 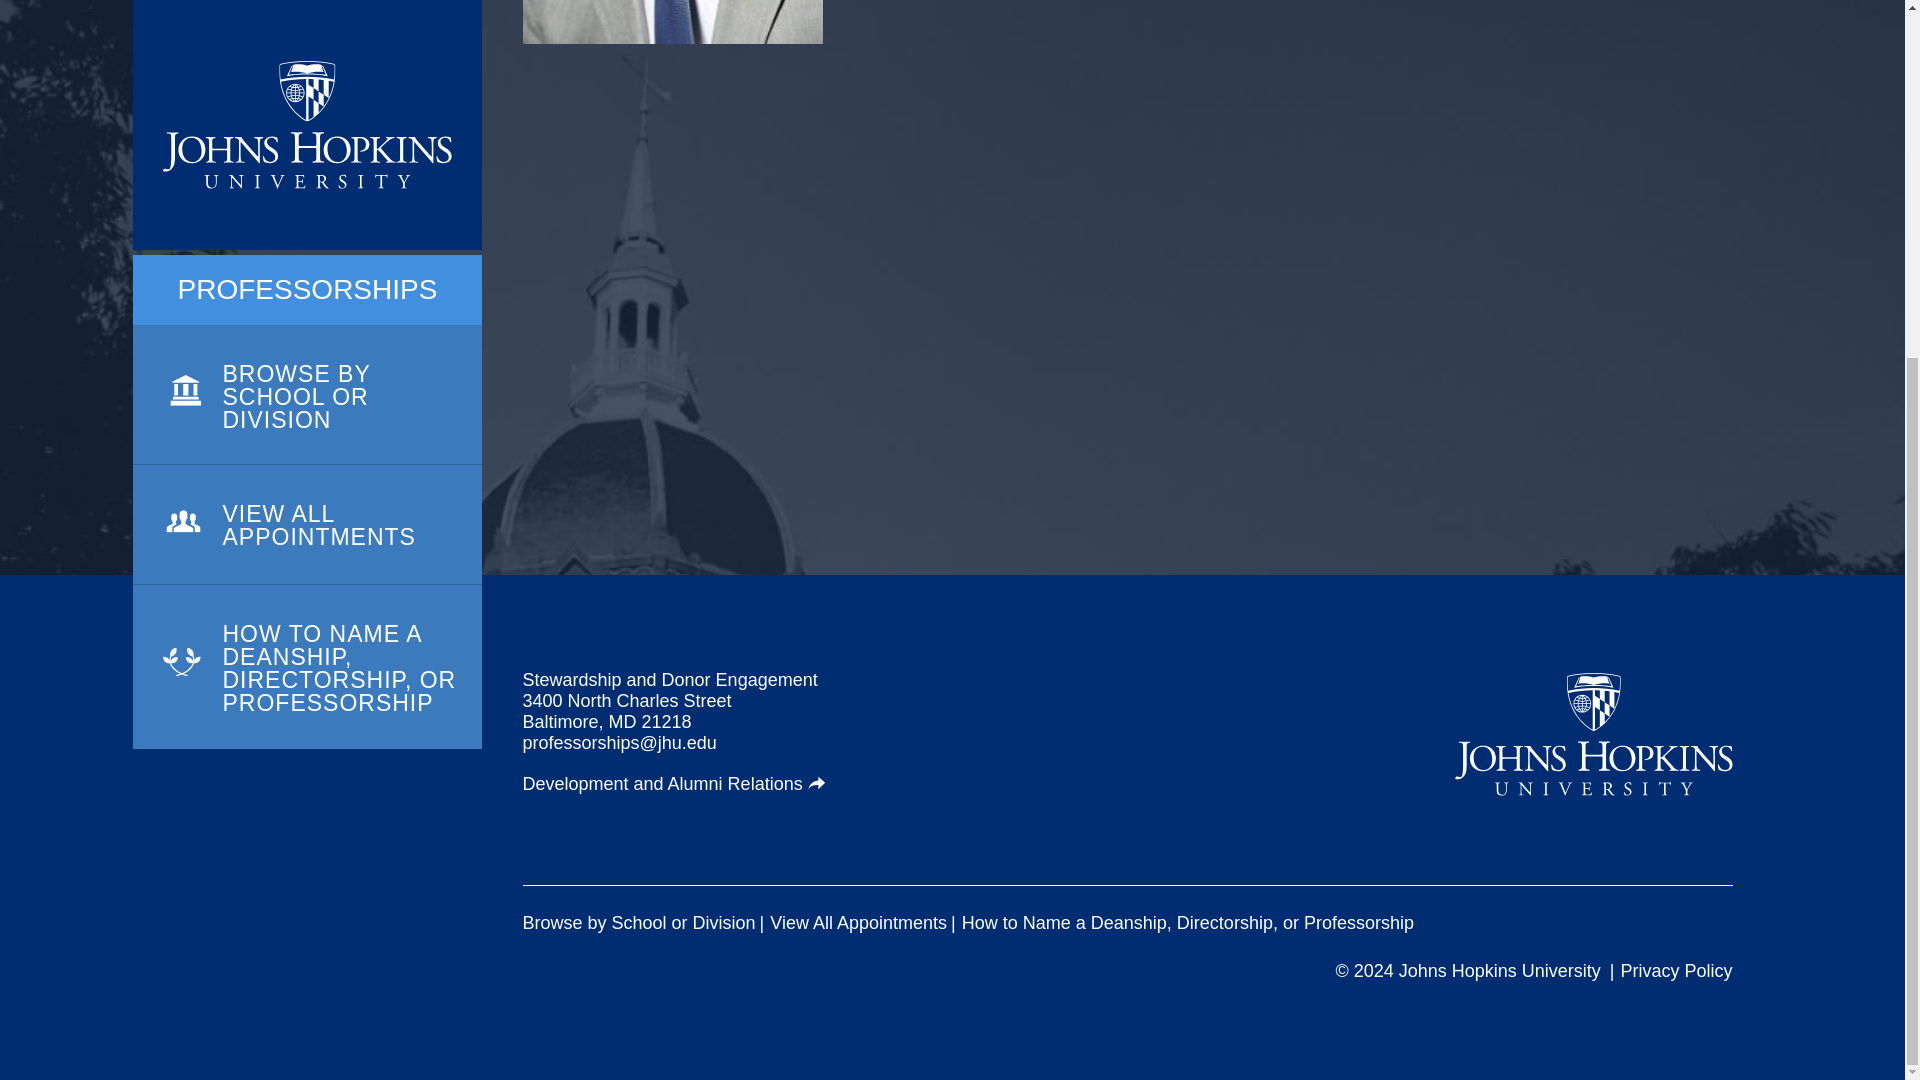 What do you see at coordinates (638, 923) in the screenshot?
I see `Browse by School or Division` at bounding box center [638, 923].